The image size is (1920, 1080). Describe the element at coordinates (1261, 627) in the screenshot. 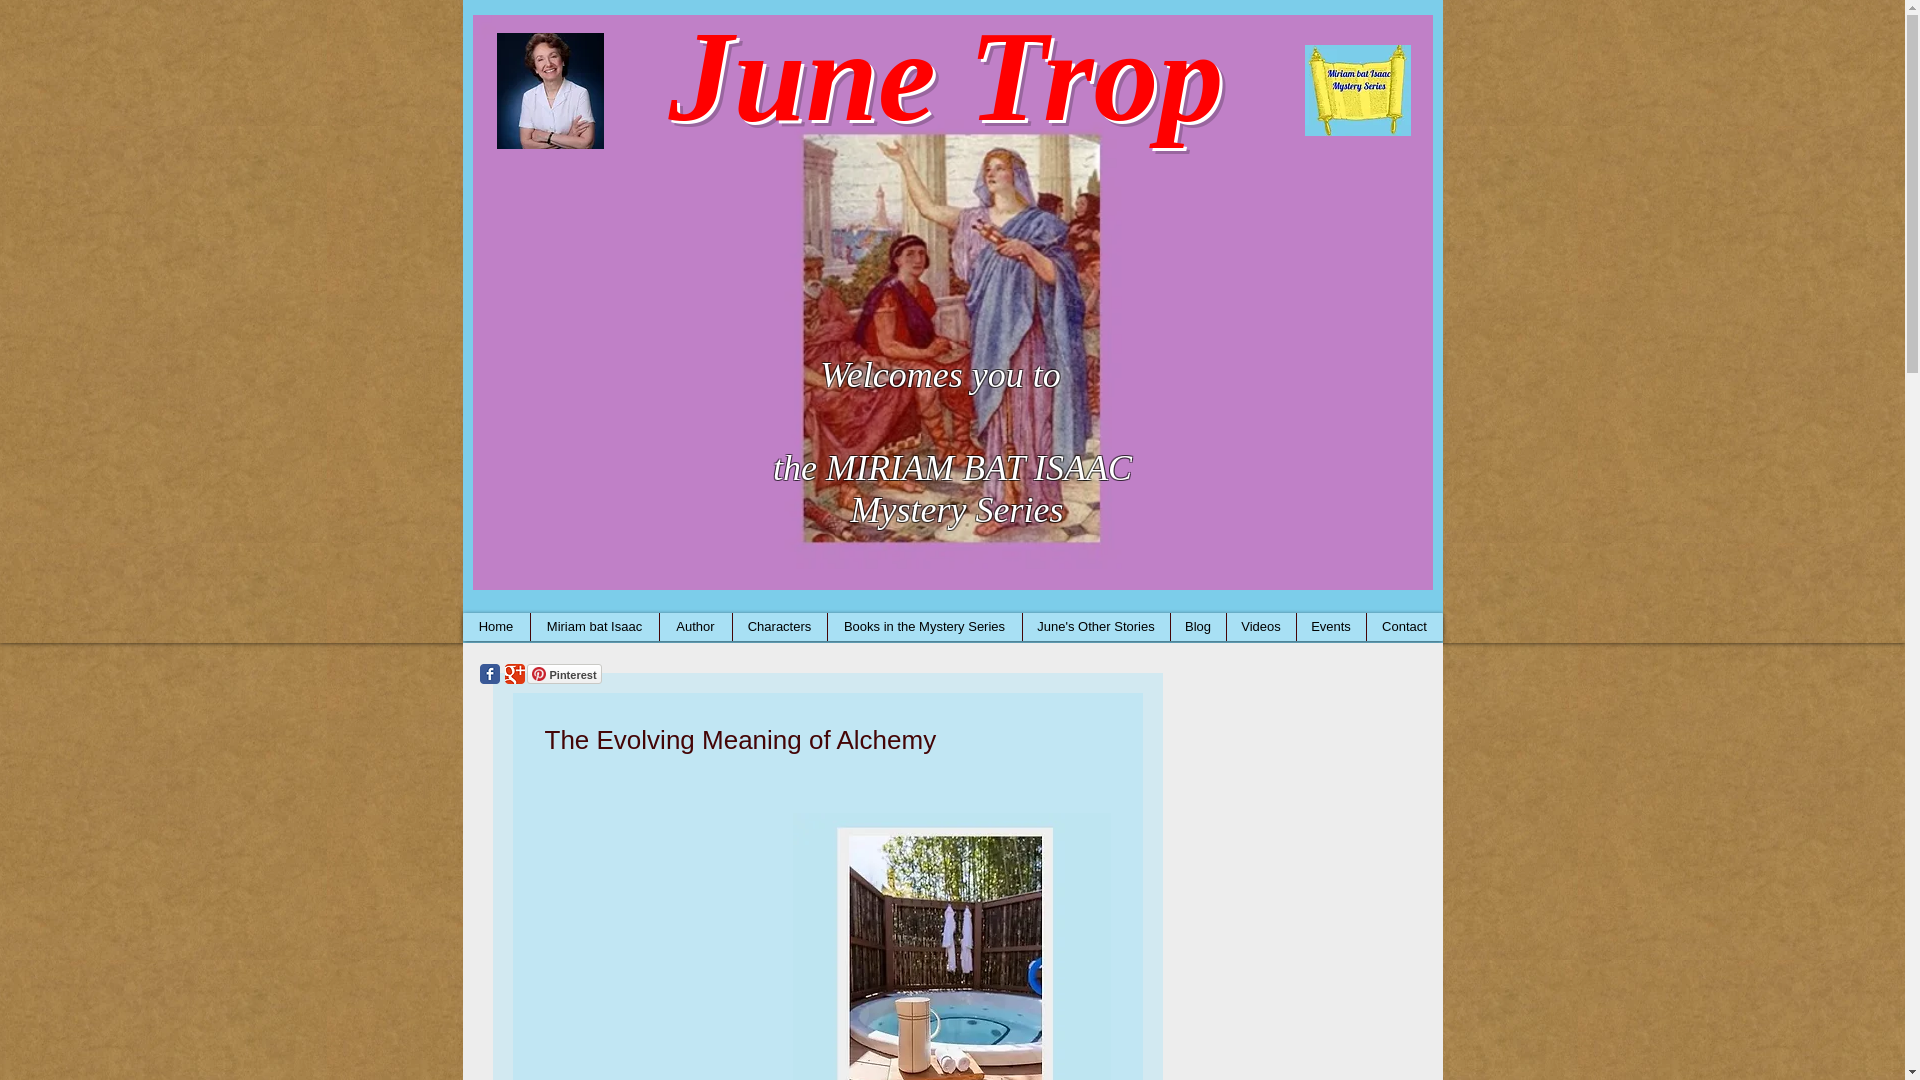

I see `Videos` at that location.